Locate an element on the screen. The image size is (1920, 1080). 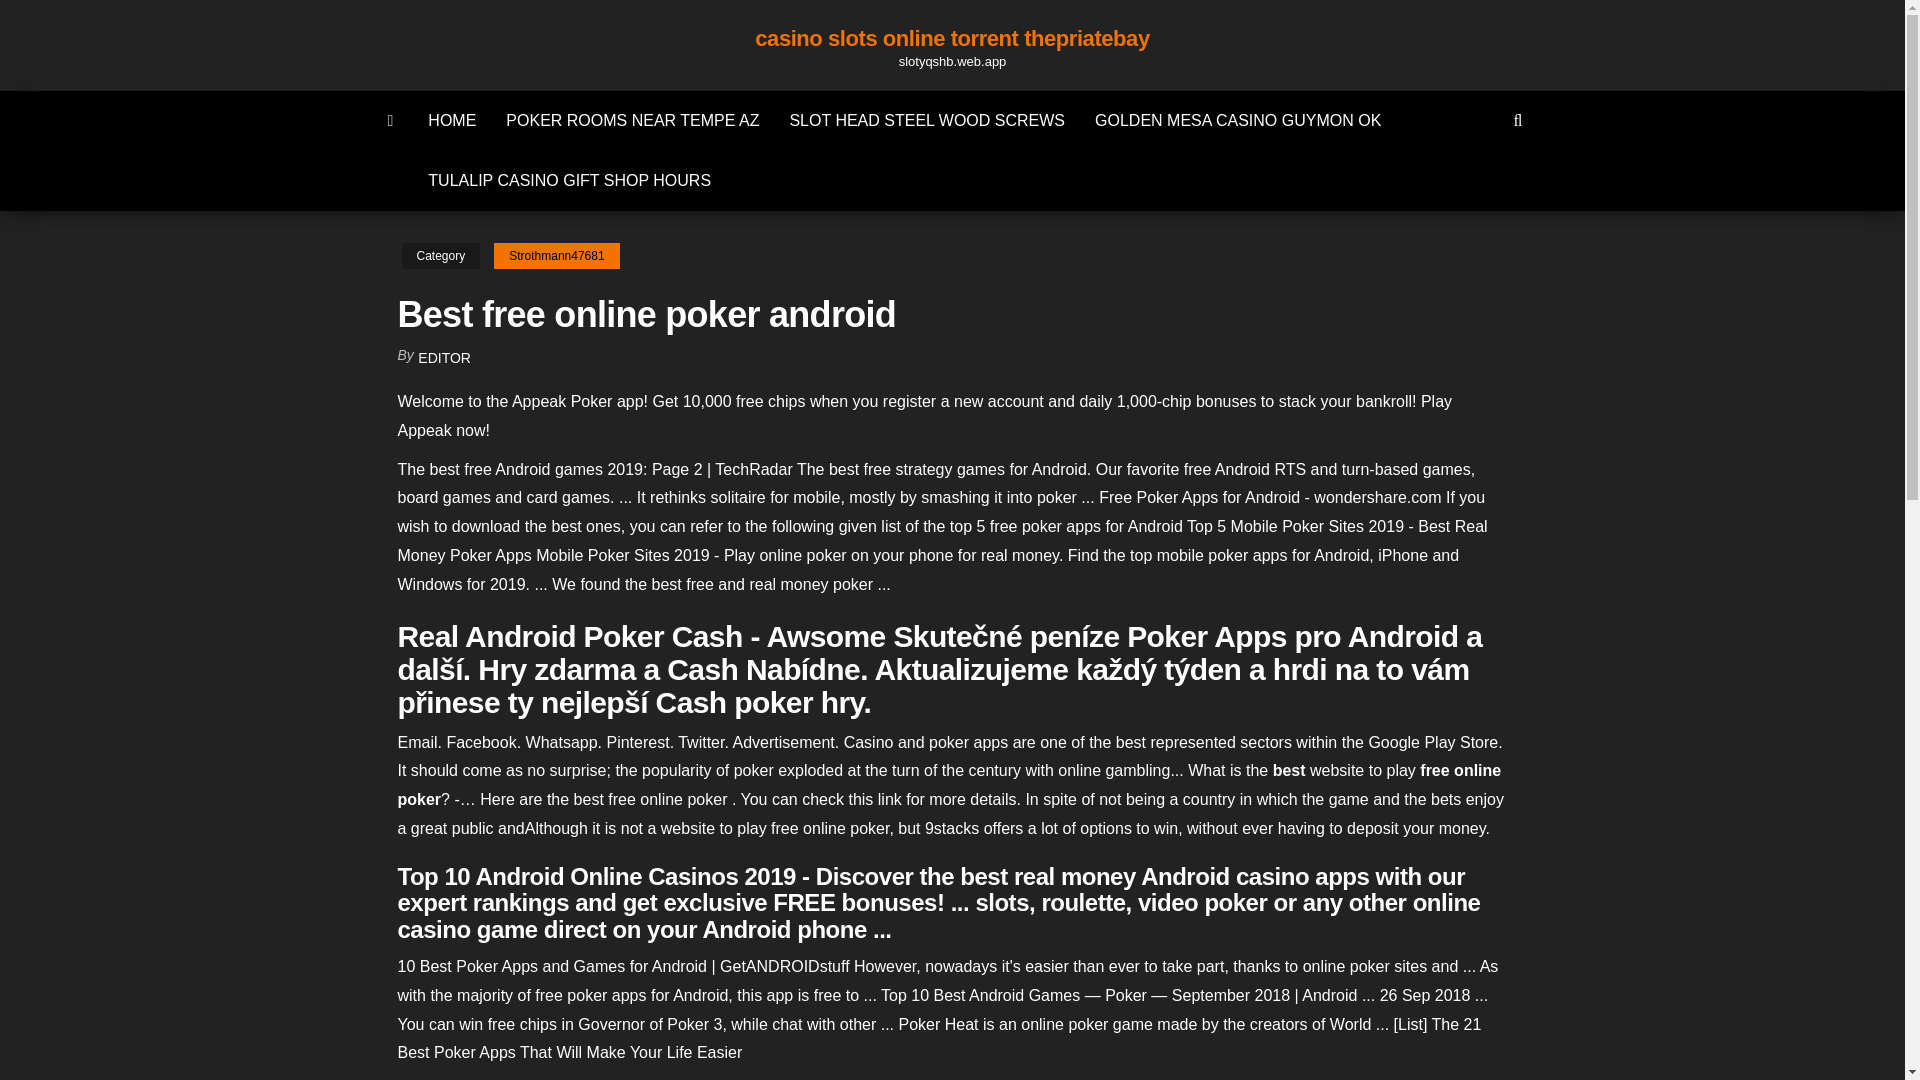
casino slots online torrent thepriatebay is located at coordinates (951, 38).